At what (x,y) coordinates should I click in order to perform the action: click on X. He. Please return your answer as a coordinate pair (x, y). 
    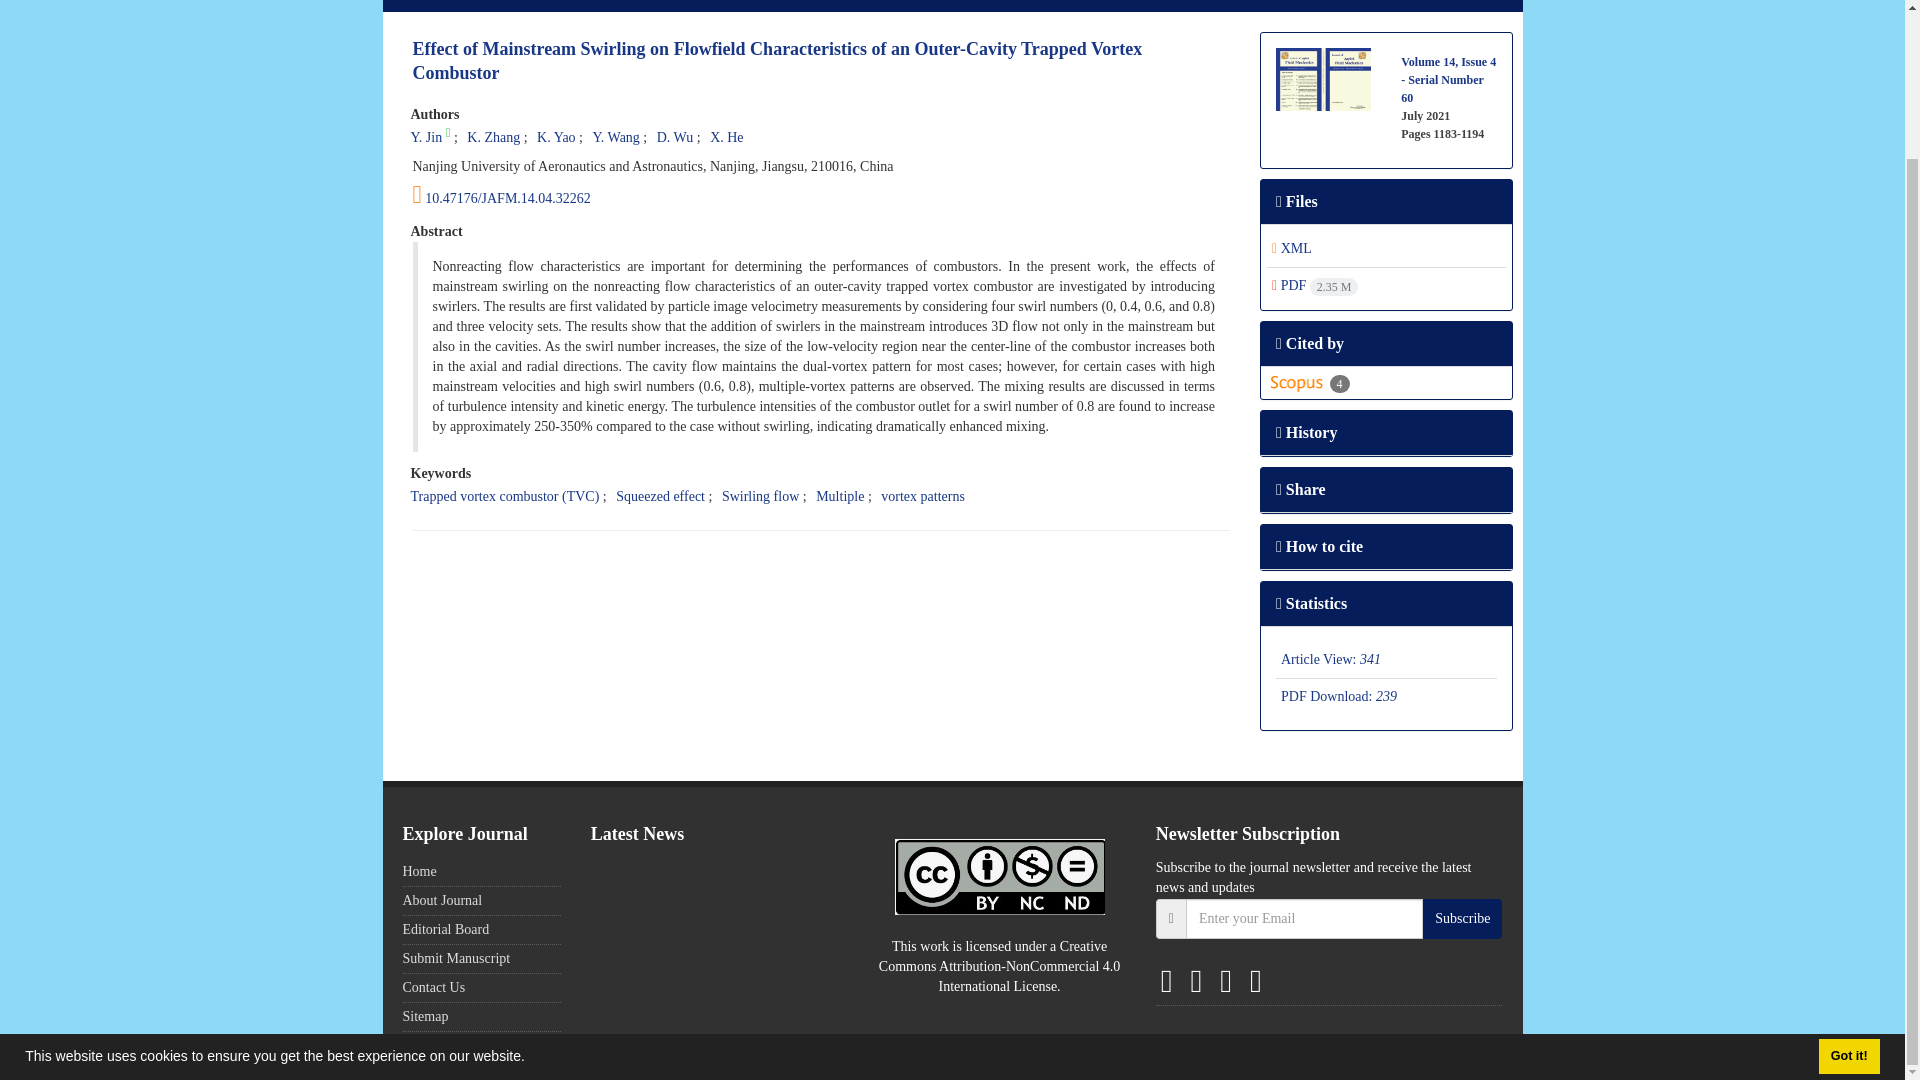
    Looking at the image, I should click on (726, 136).